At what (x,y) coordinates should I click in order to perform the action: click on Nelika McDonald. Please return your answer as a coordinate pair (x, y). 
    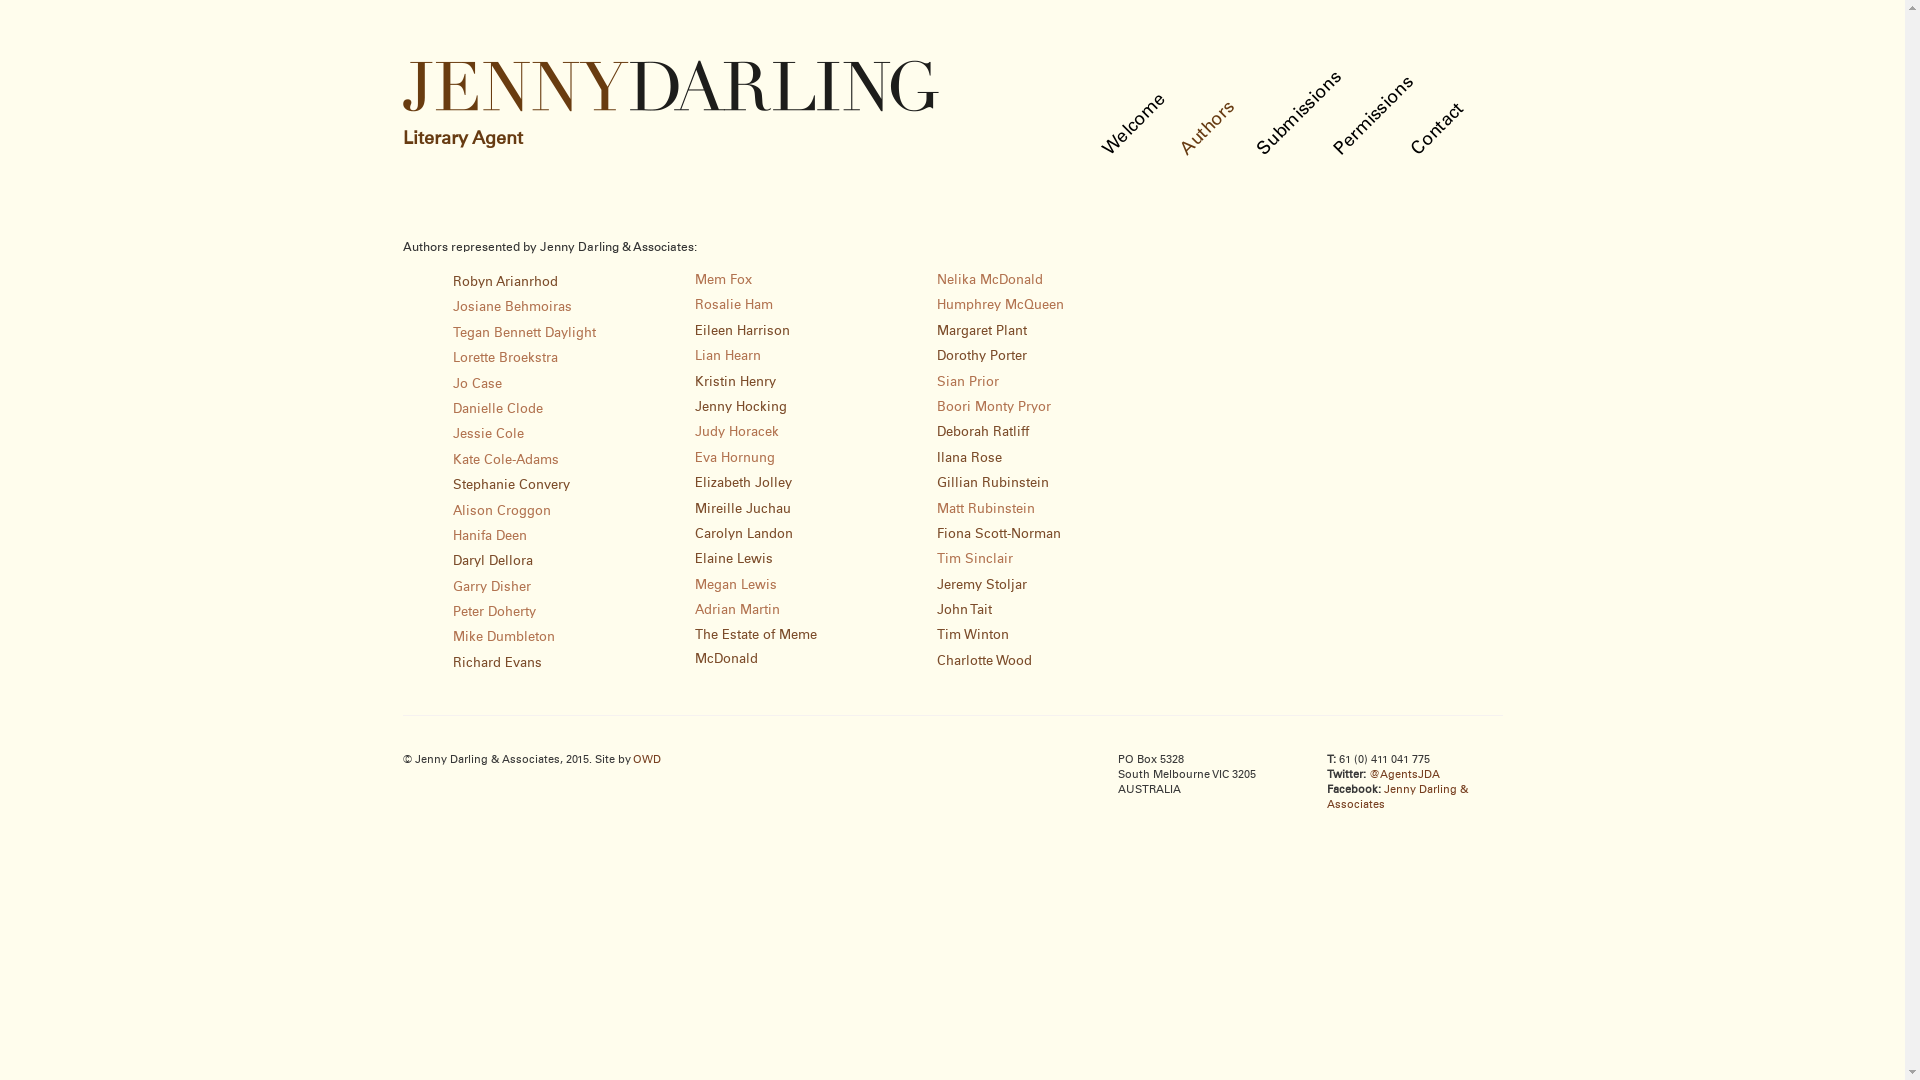
    Looking at the image, I should click on (990, 280).